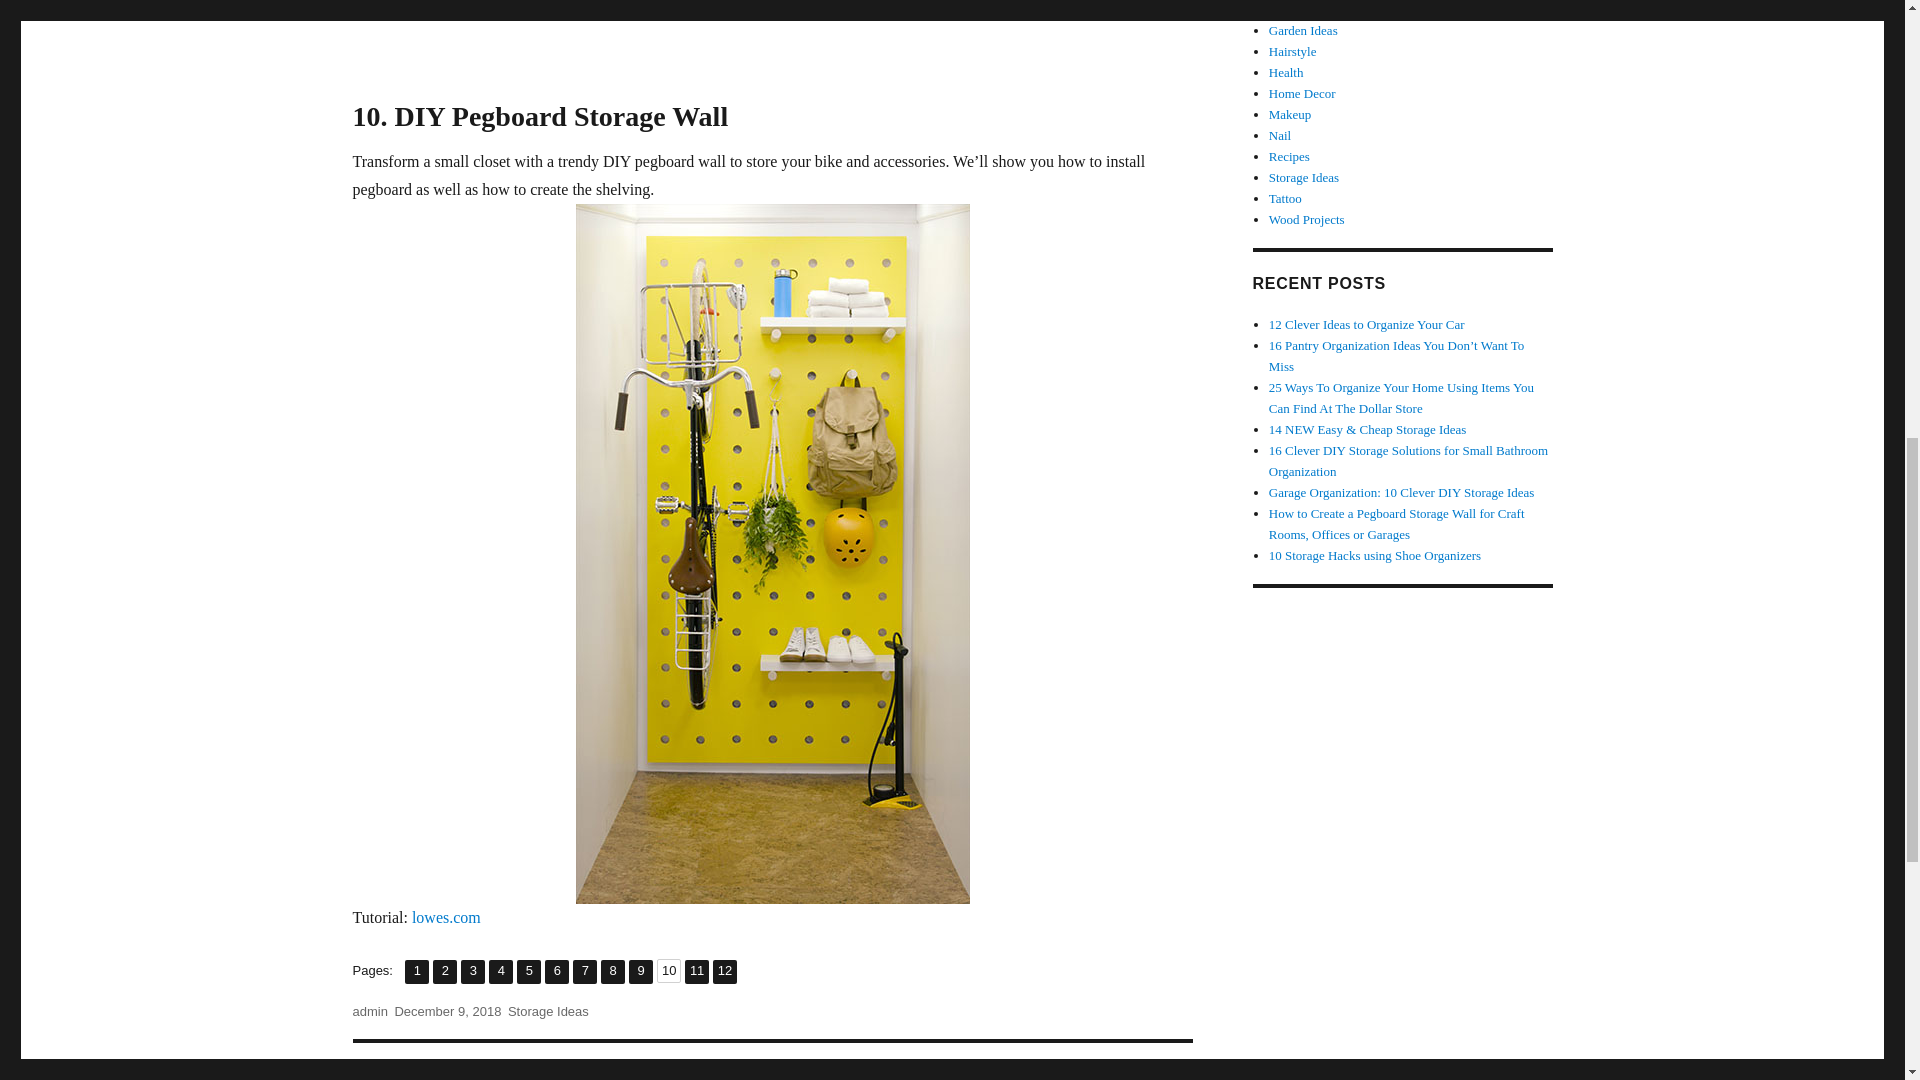  What do you see at coordinates (556, 972) in the screenshot?
I see `Garden Ideas` at bounding box center [556, 972].